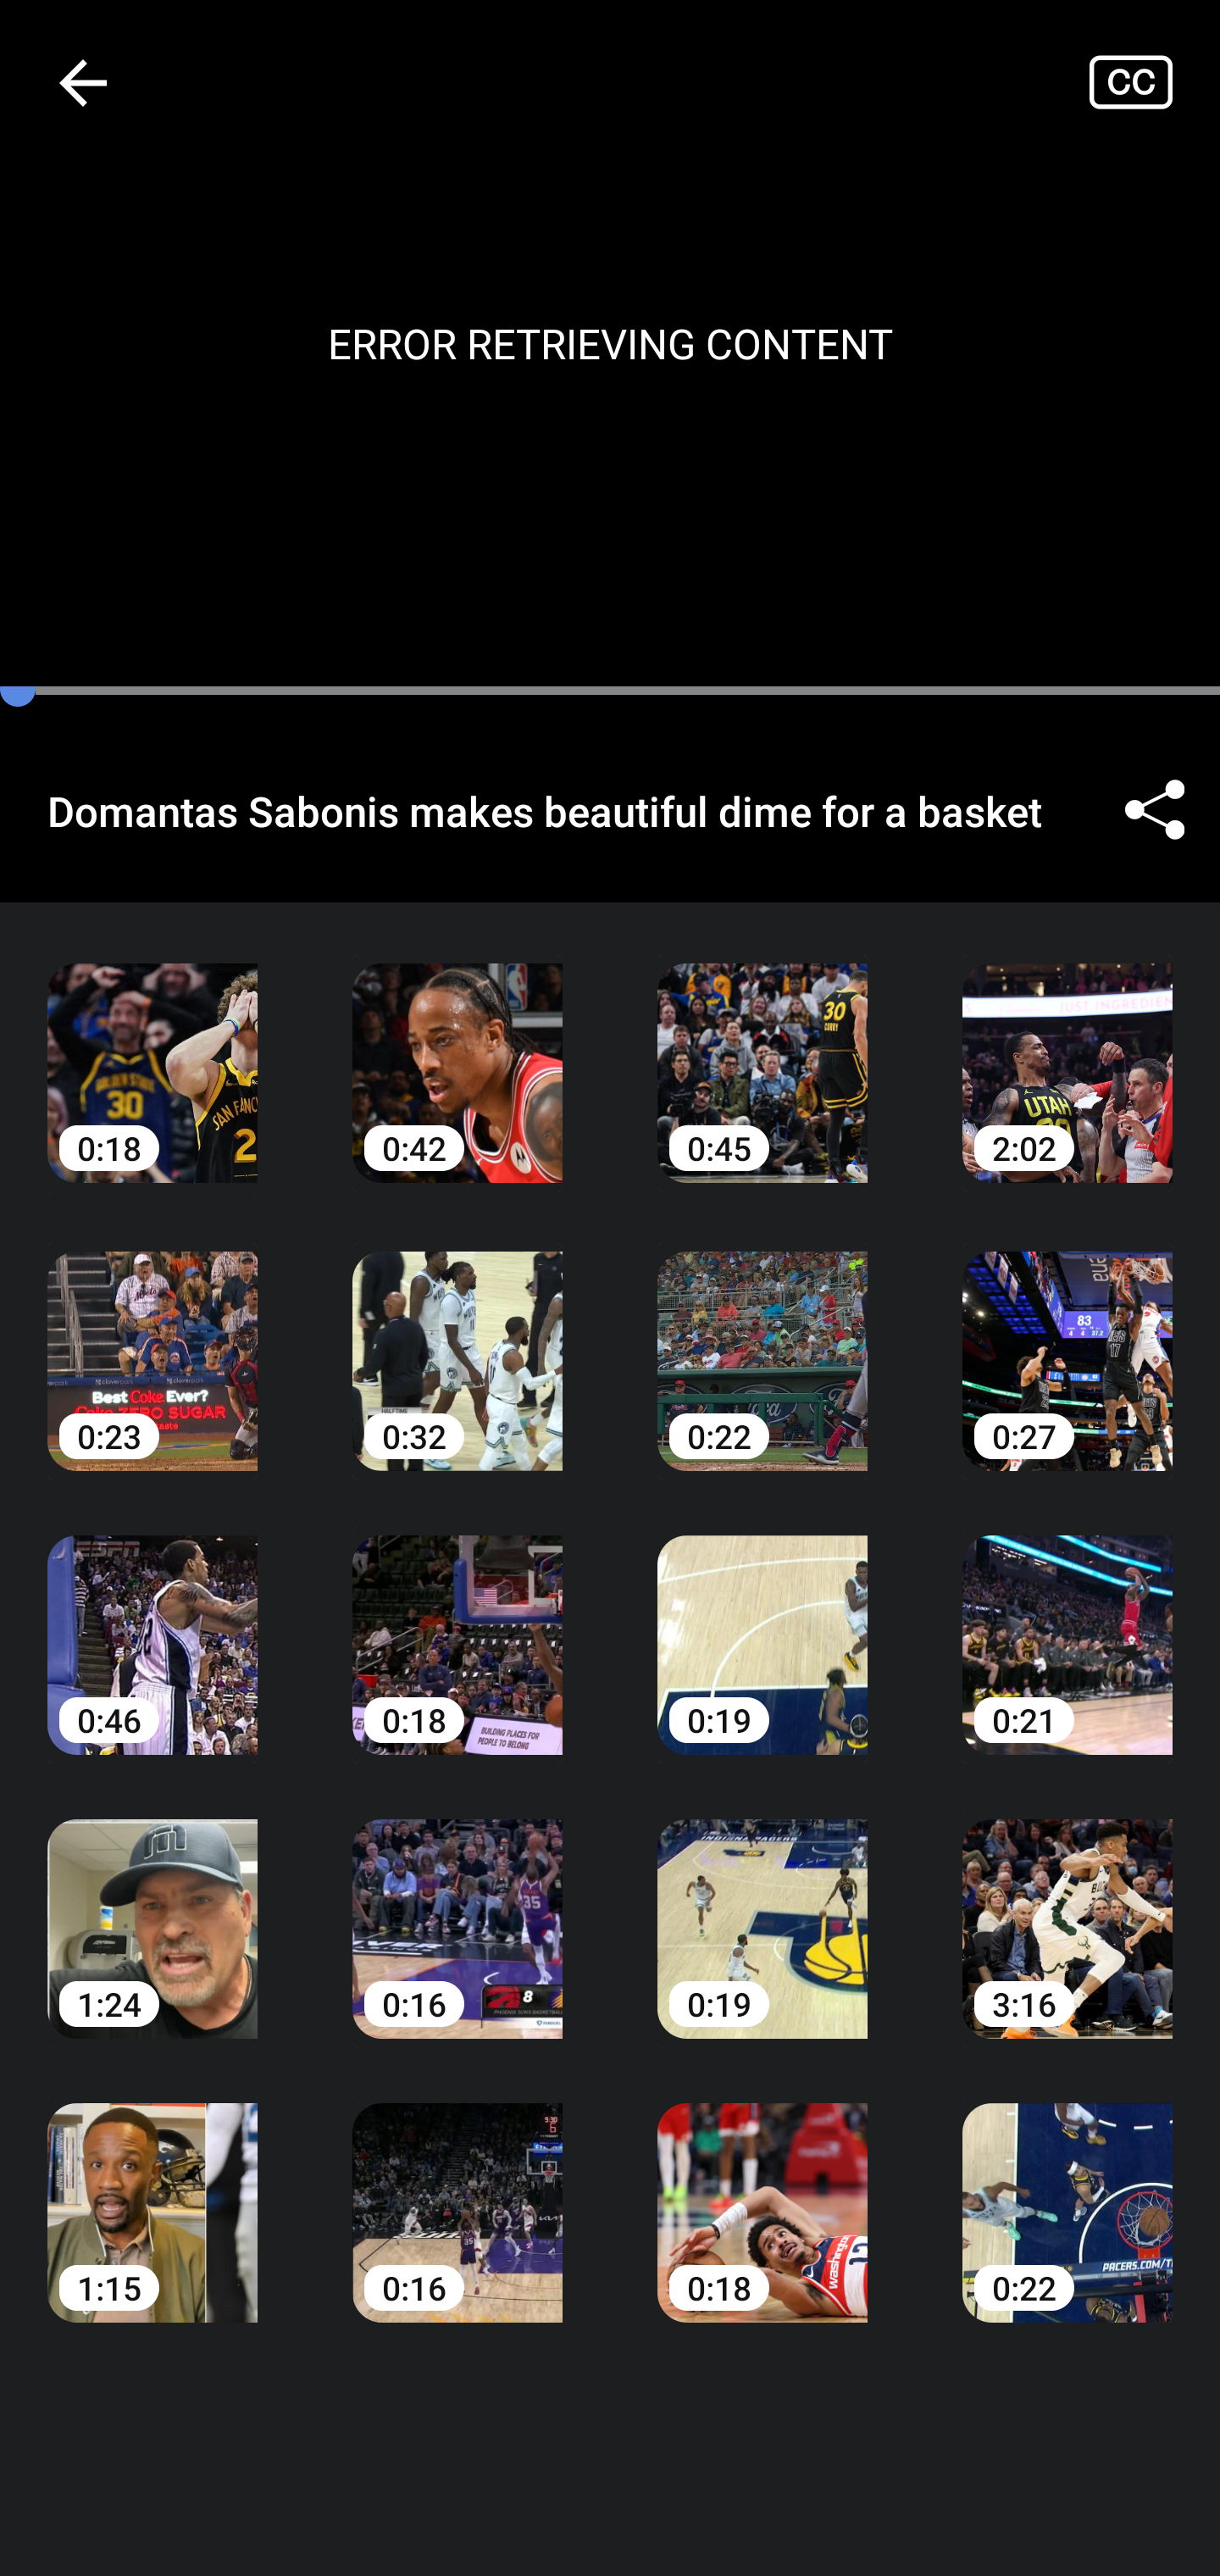  Describe the element at coordinates (457, 1336) in the screenshot. I see `0:32` at that location.